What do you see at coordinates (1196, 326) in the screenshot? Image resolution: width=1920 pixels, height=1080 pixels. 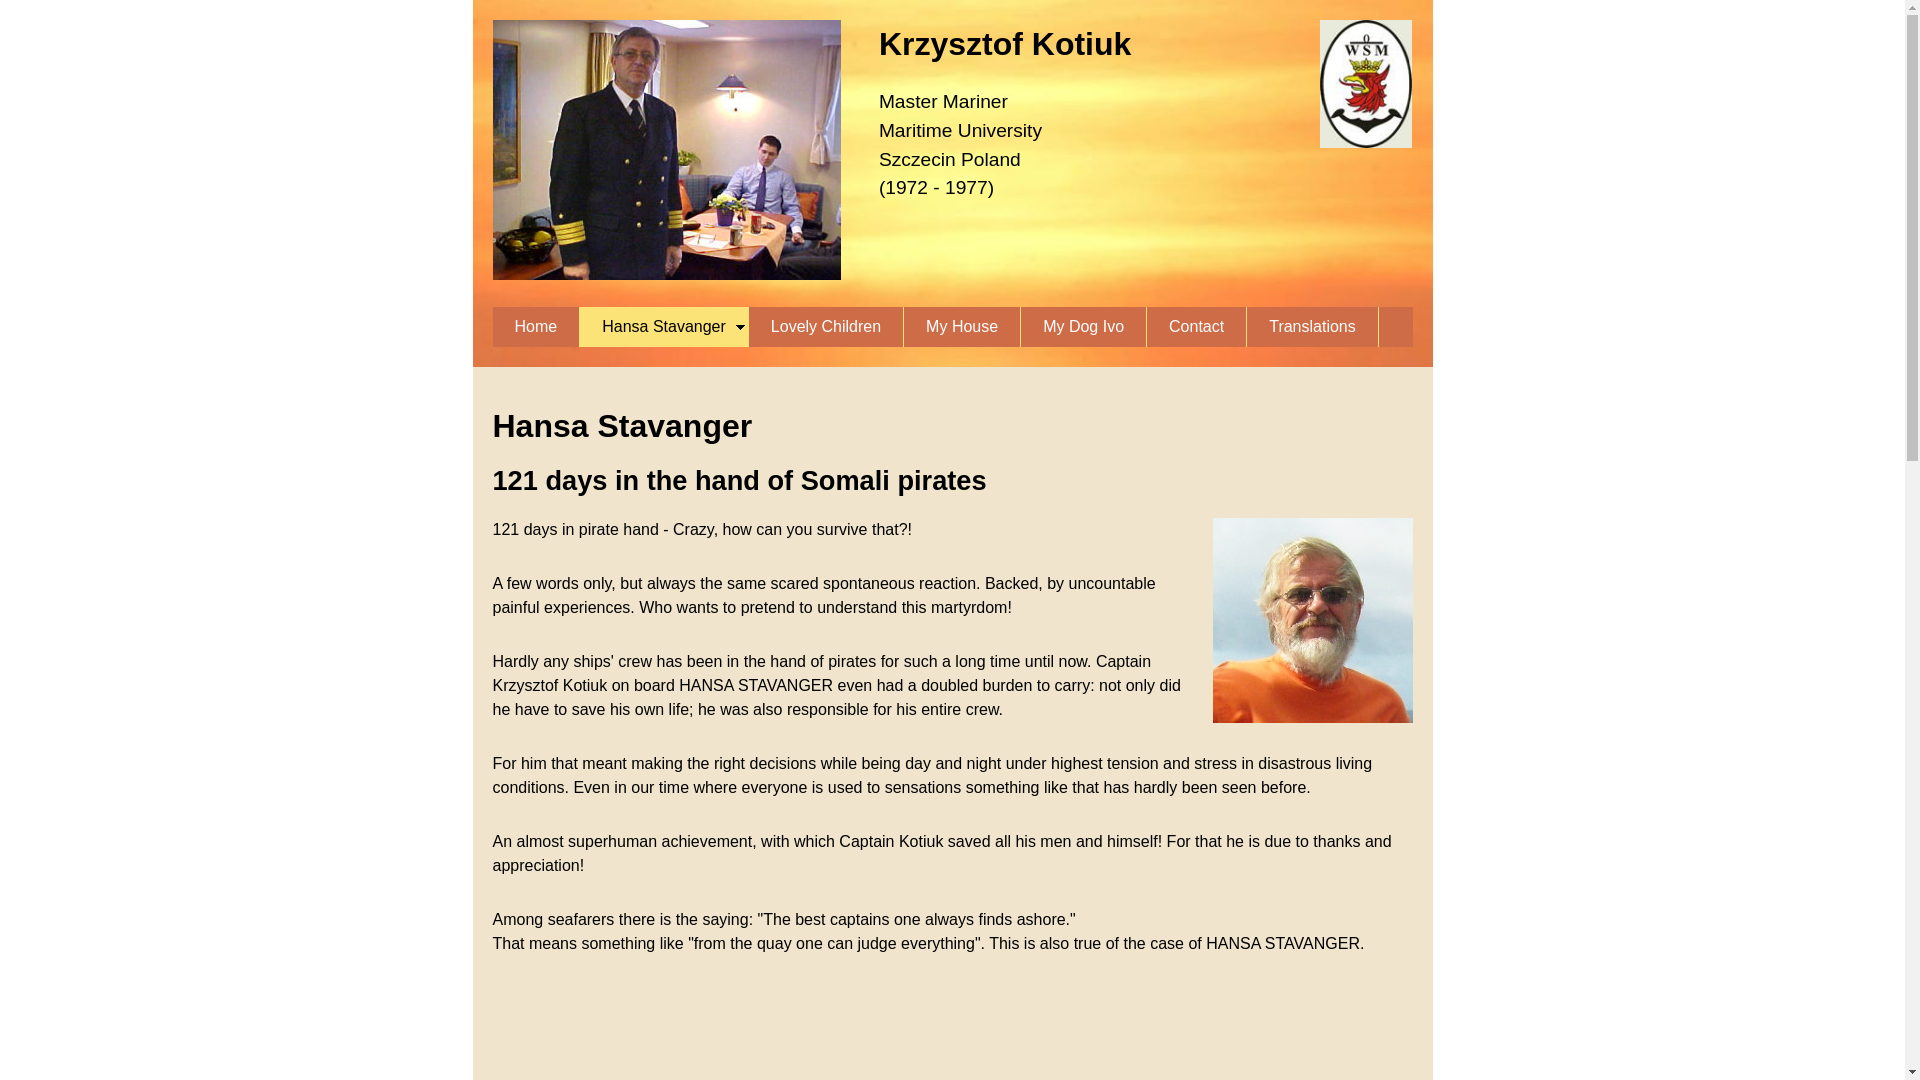 I see `Contact` at bounding box center [1196, 326].